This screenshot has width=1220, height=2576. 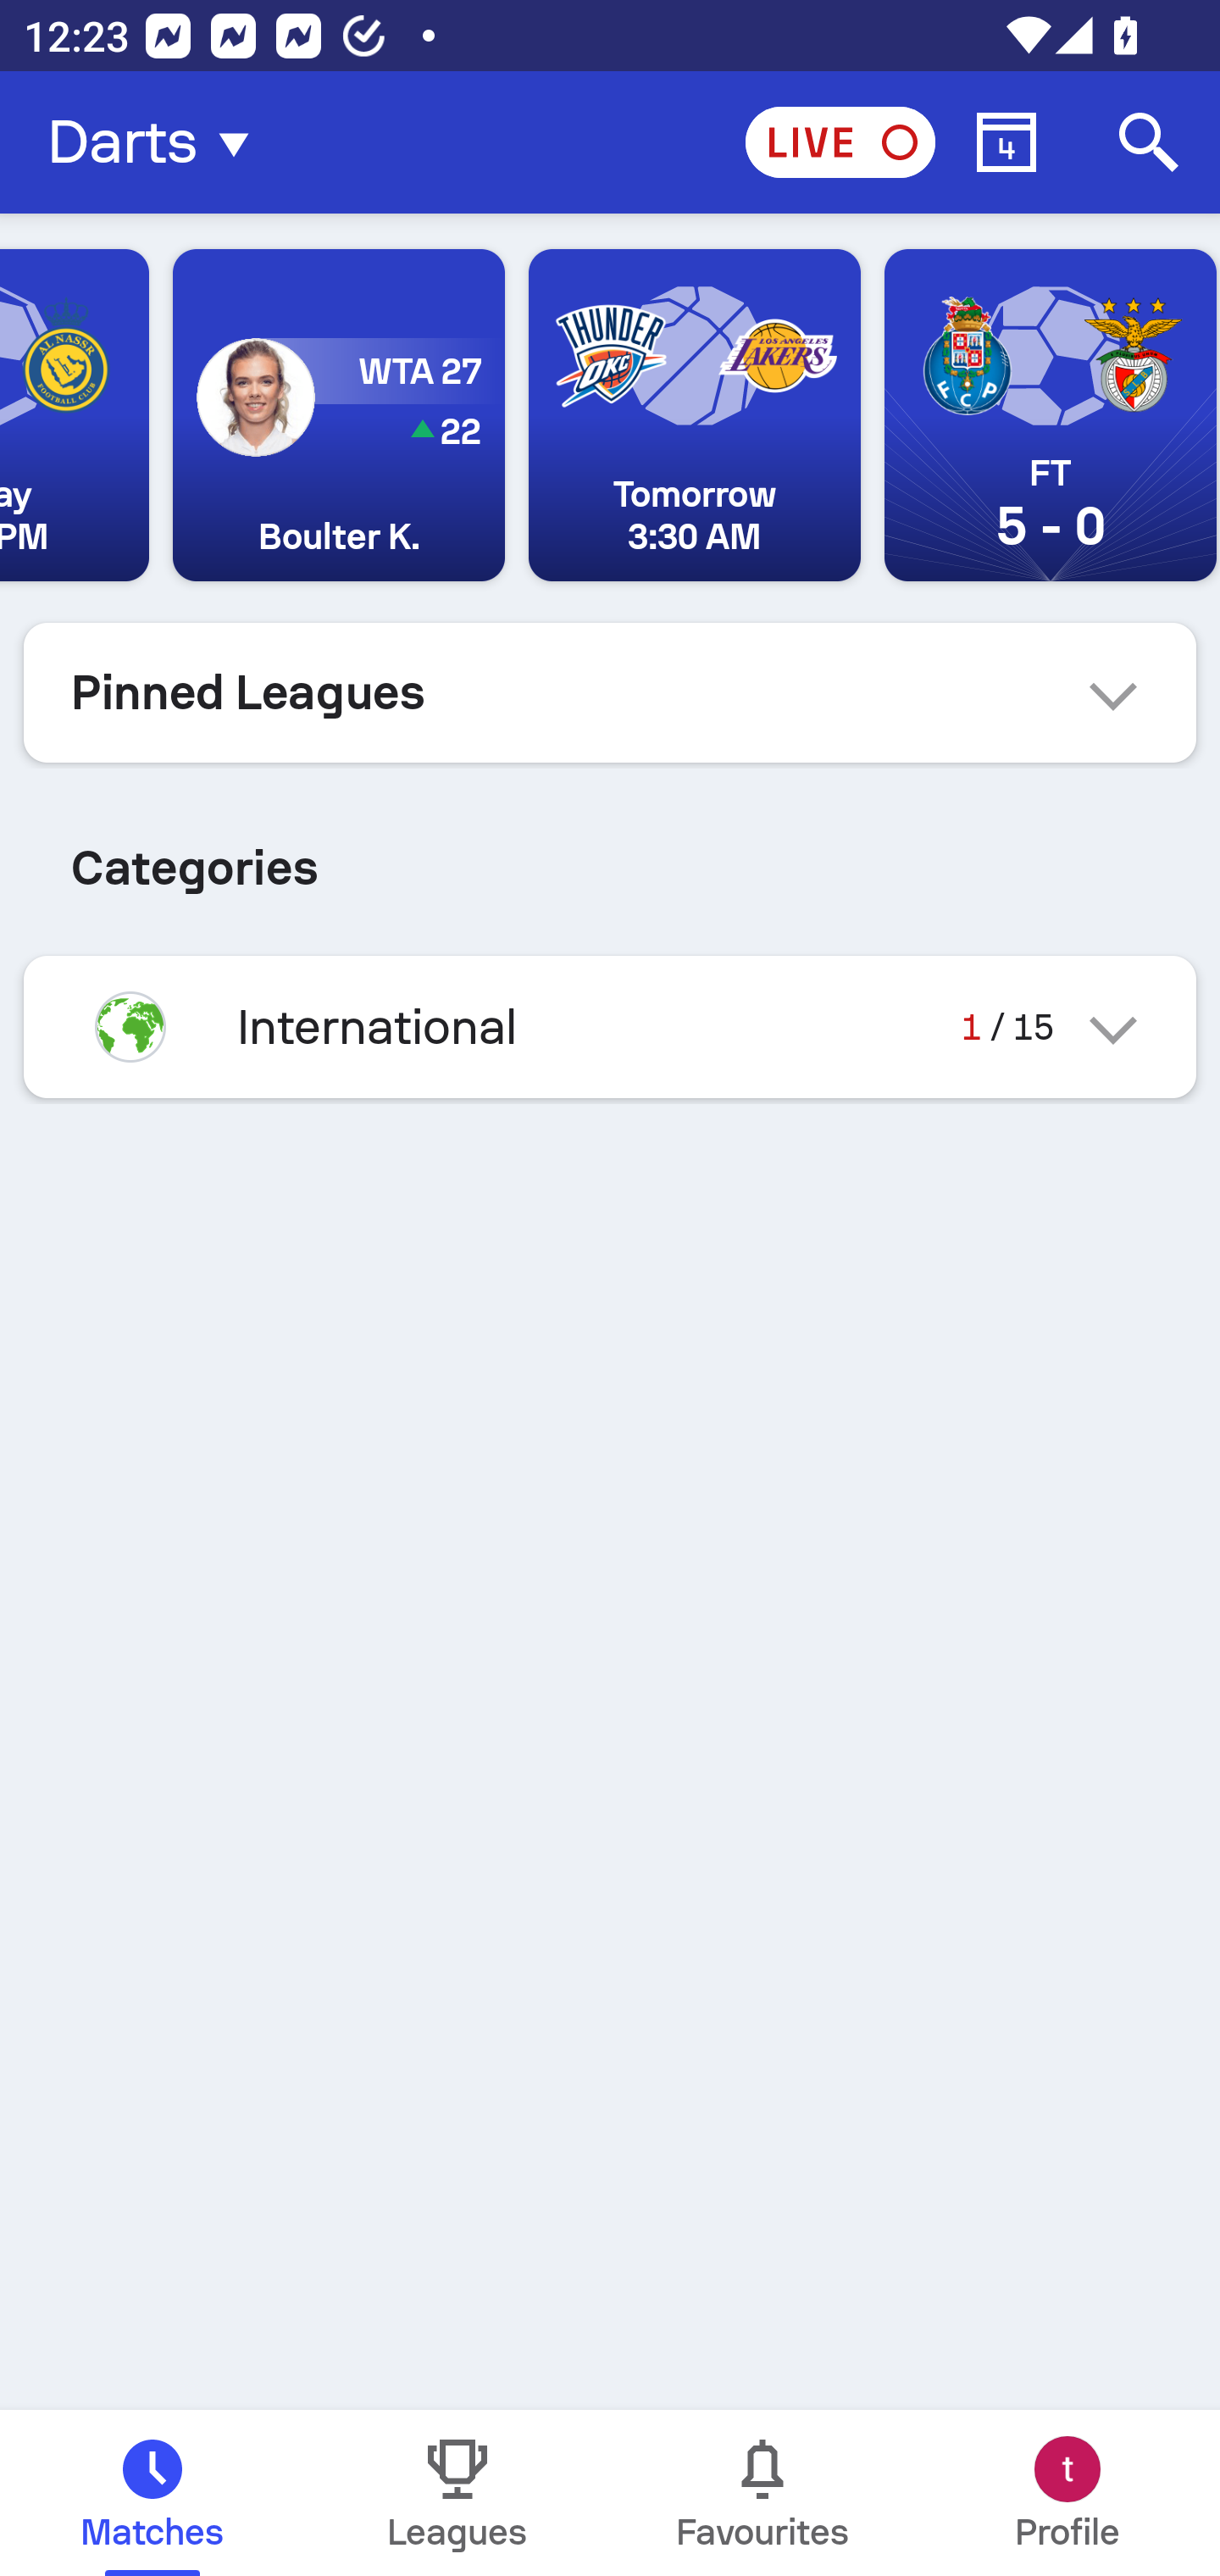 I want to click on FT 5 - 0, so click(x=1051, y=415).